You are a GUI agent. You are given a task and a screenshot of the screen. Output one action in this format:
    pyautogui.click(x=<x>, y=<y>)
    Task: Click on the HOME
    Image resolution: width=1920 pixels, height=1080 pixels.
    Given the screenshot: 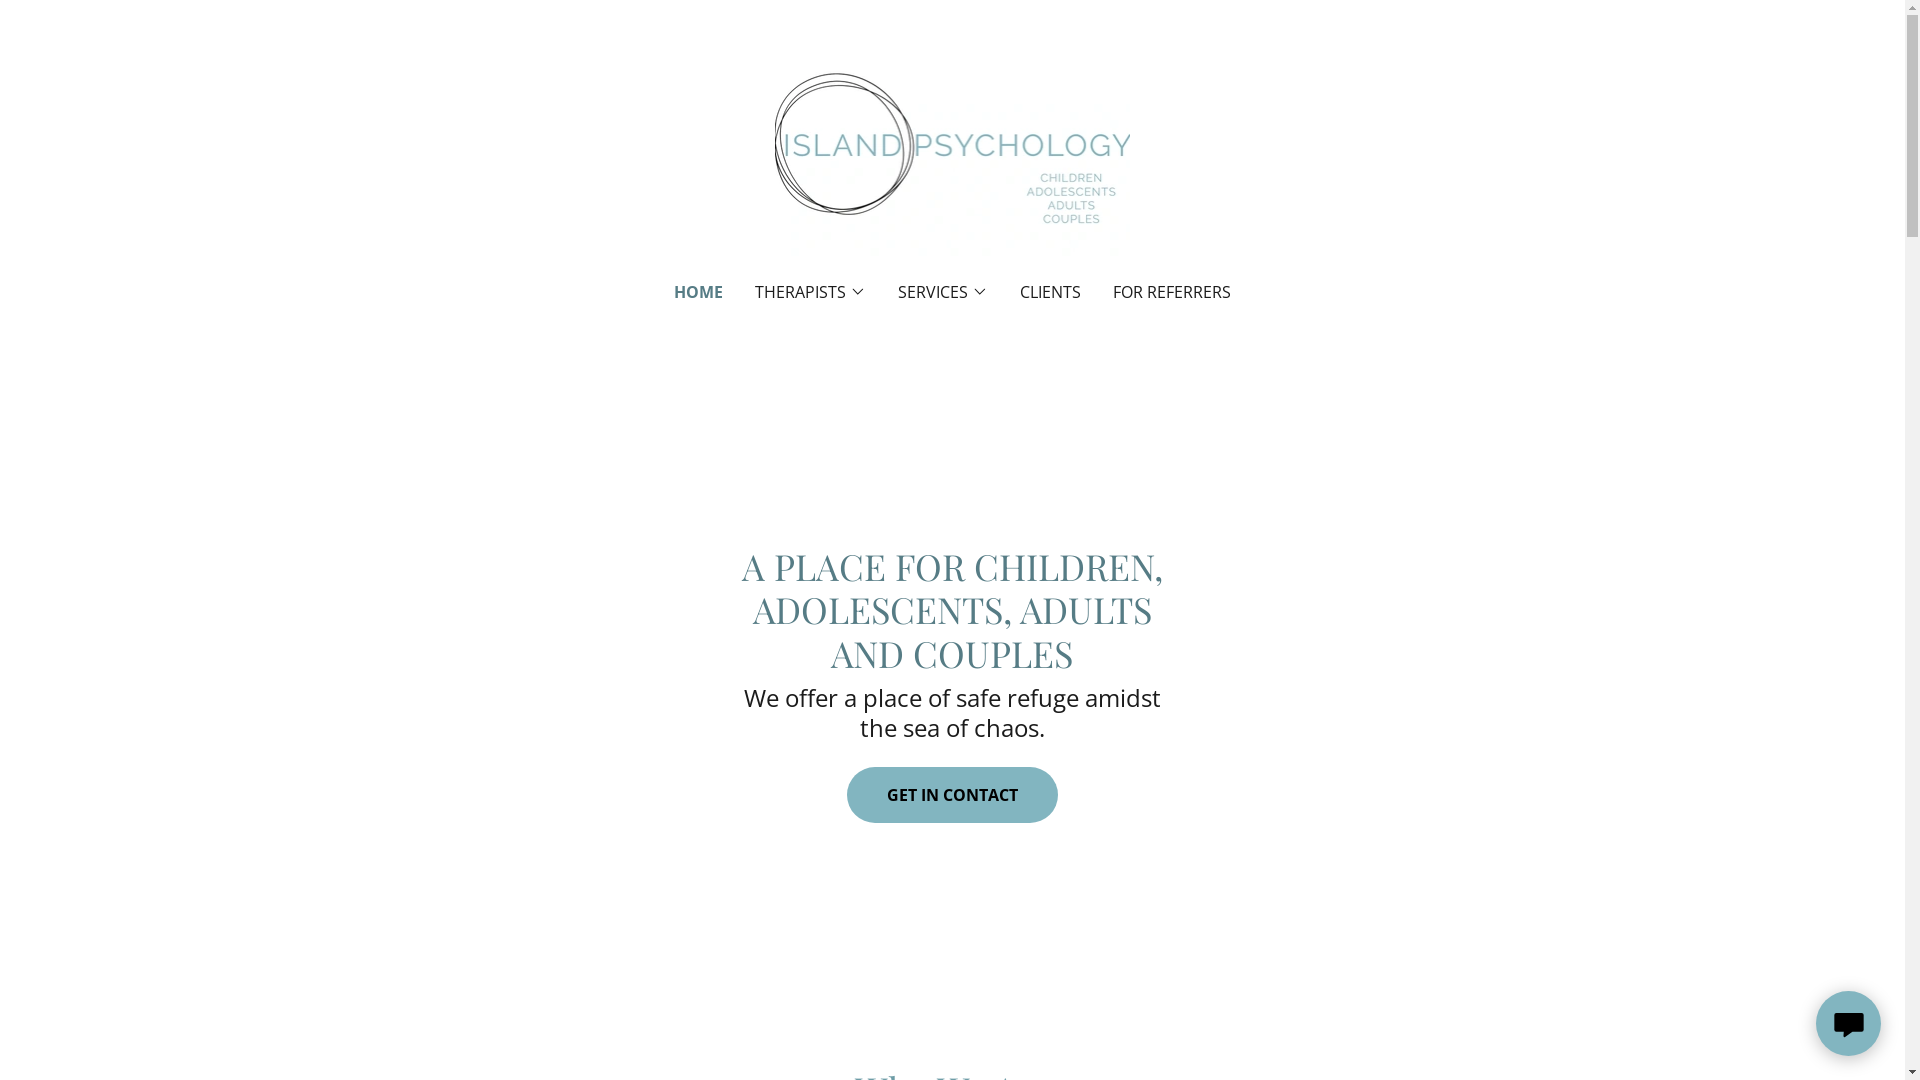 What is the action you would take?
    pyautogui.click(x=698, y=292)
    